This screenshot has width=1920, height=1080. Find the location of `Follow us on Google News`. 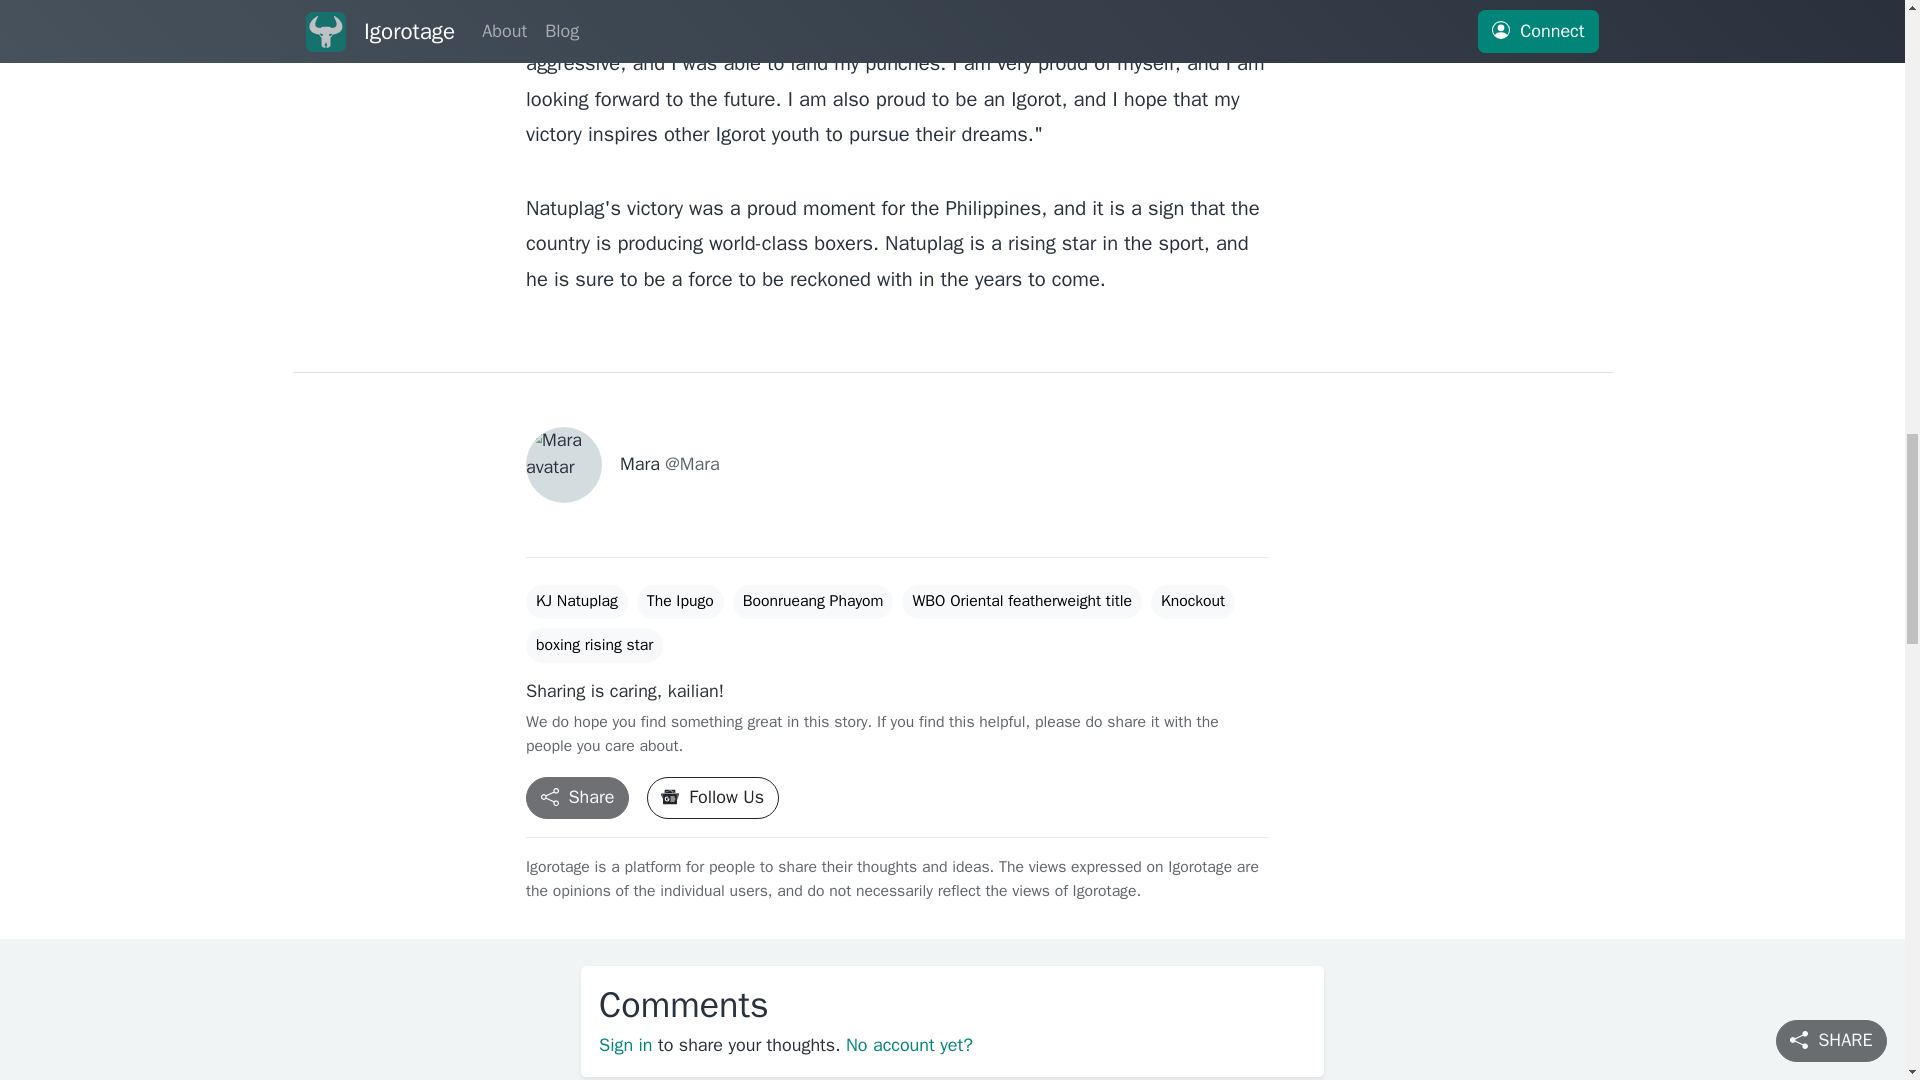

Follow us on Google News is located at coordinates (713, 798).